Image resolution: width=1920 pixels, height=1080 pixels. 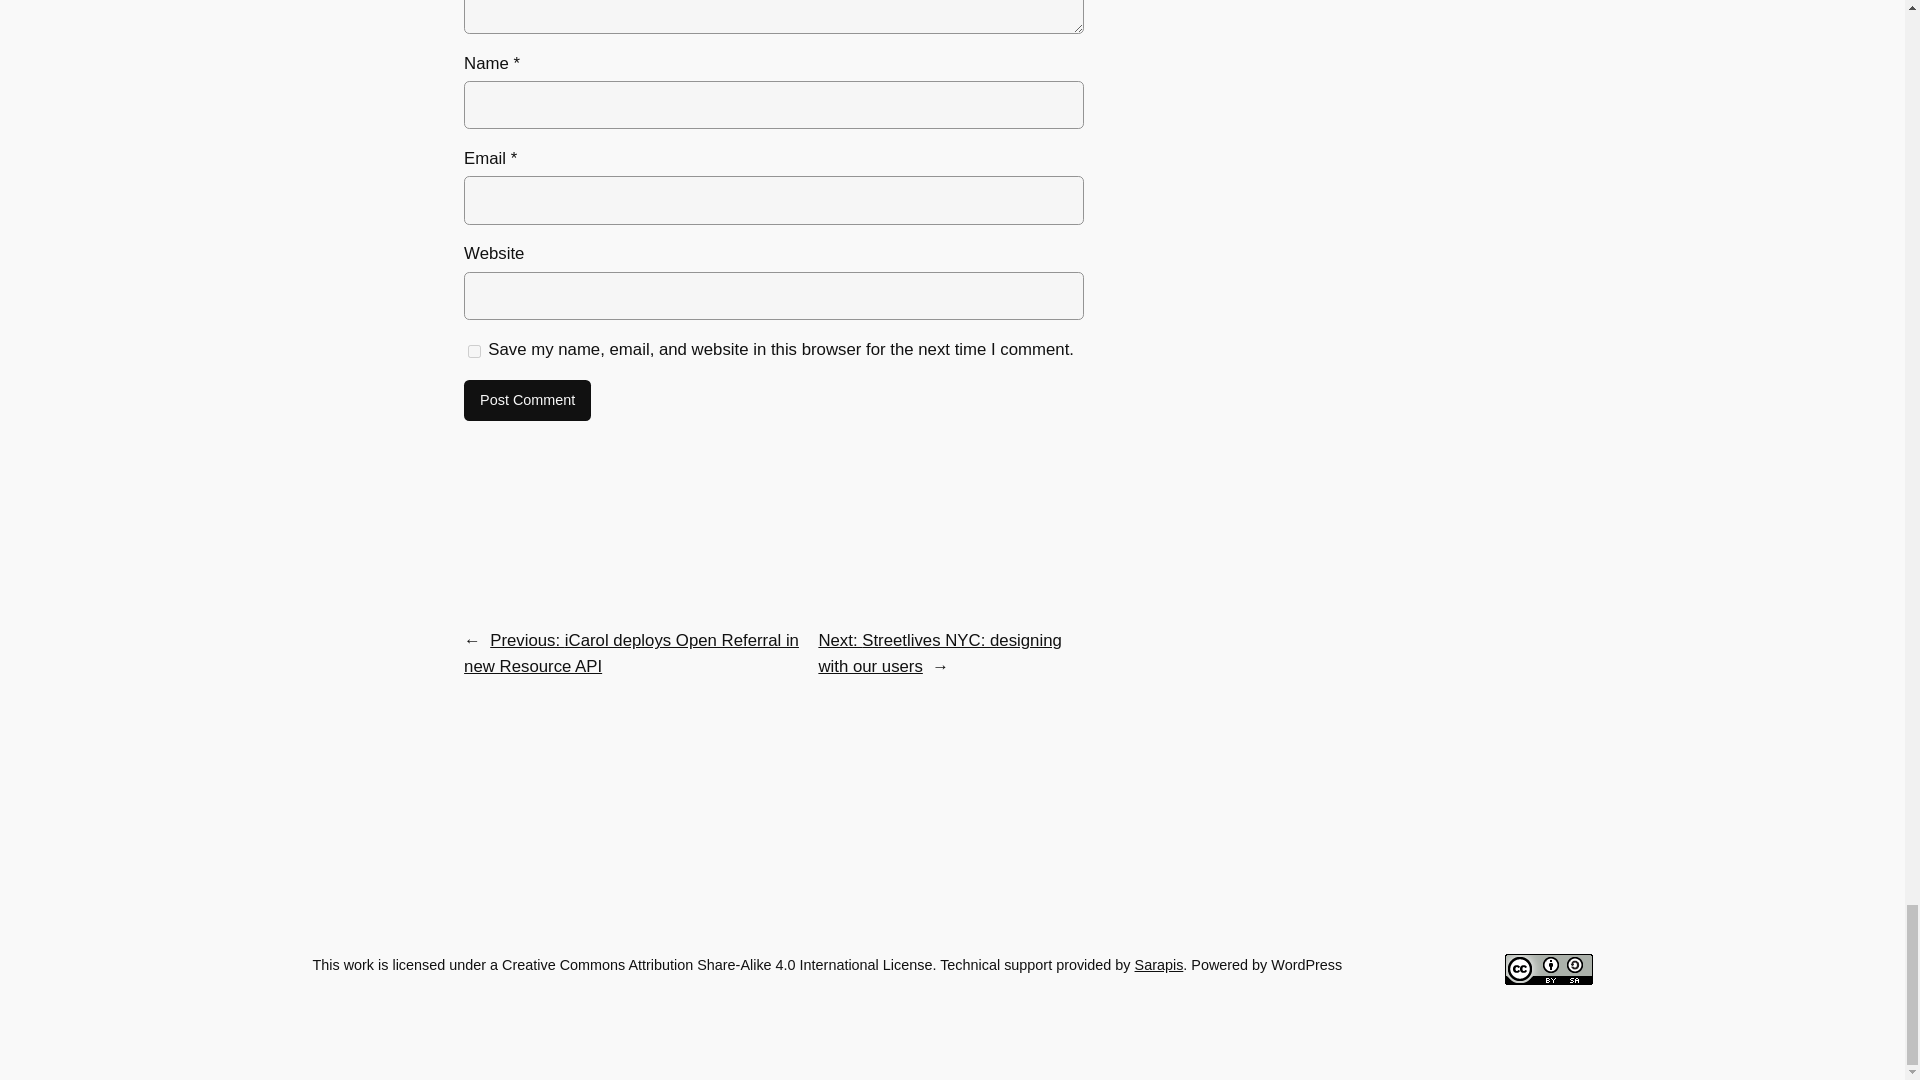 What do you see at coordinates (528, 401) in the screenshot?
I see `Post Comment` at bounding box center [528, 401].